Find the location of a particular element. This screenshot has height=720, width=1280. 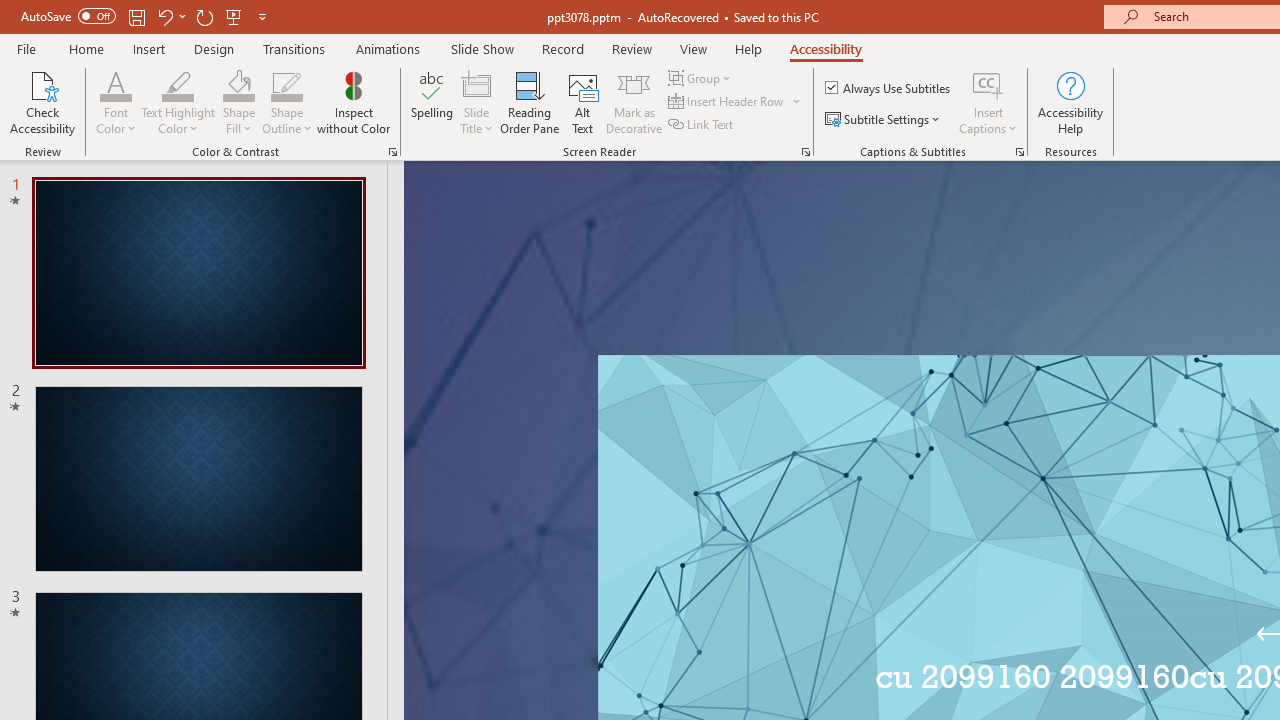

Slide Title is located at coordinates (476, 102).